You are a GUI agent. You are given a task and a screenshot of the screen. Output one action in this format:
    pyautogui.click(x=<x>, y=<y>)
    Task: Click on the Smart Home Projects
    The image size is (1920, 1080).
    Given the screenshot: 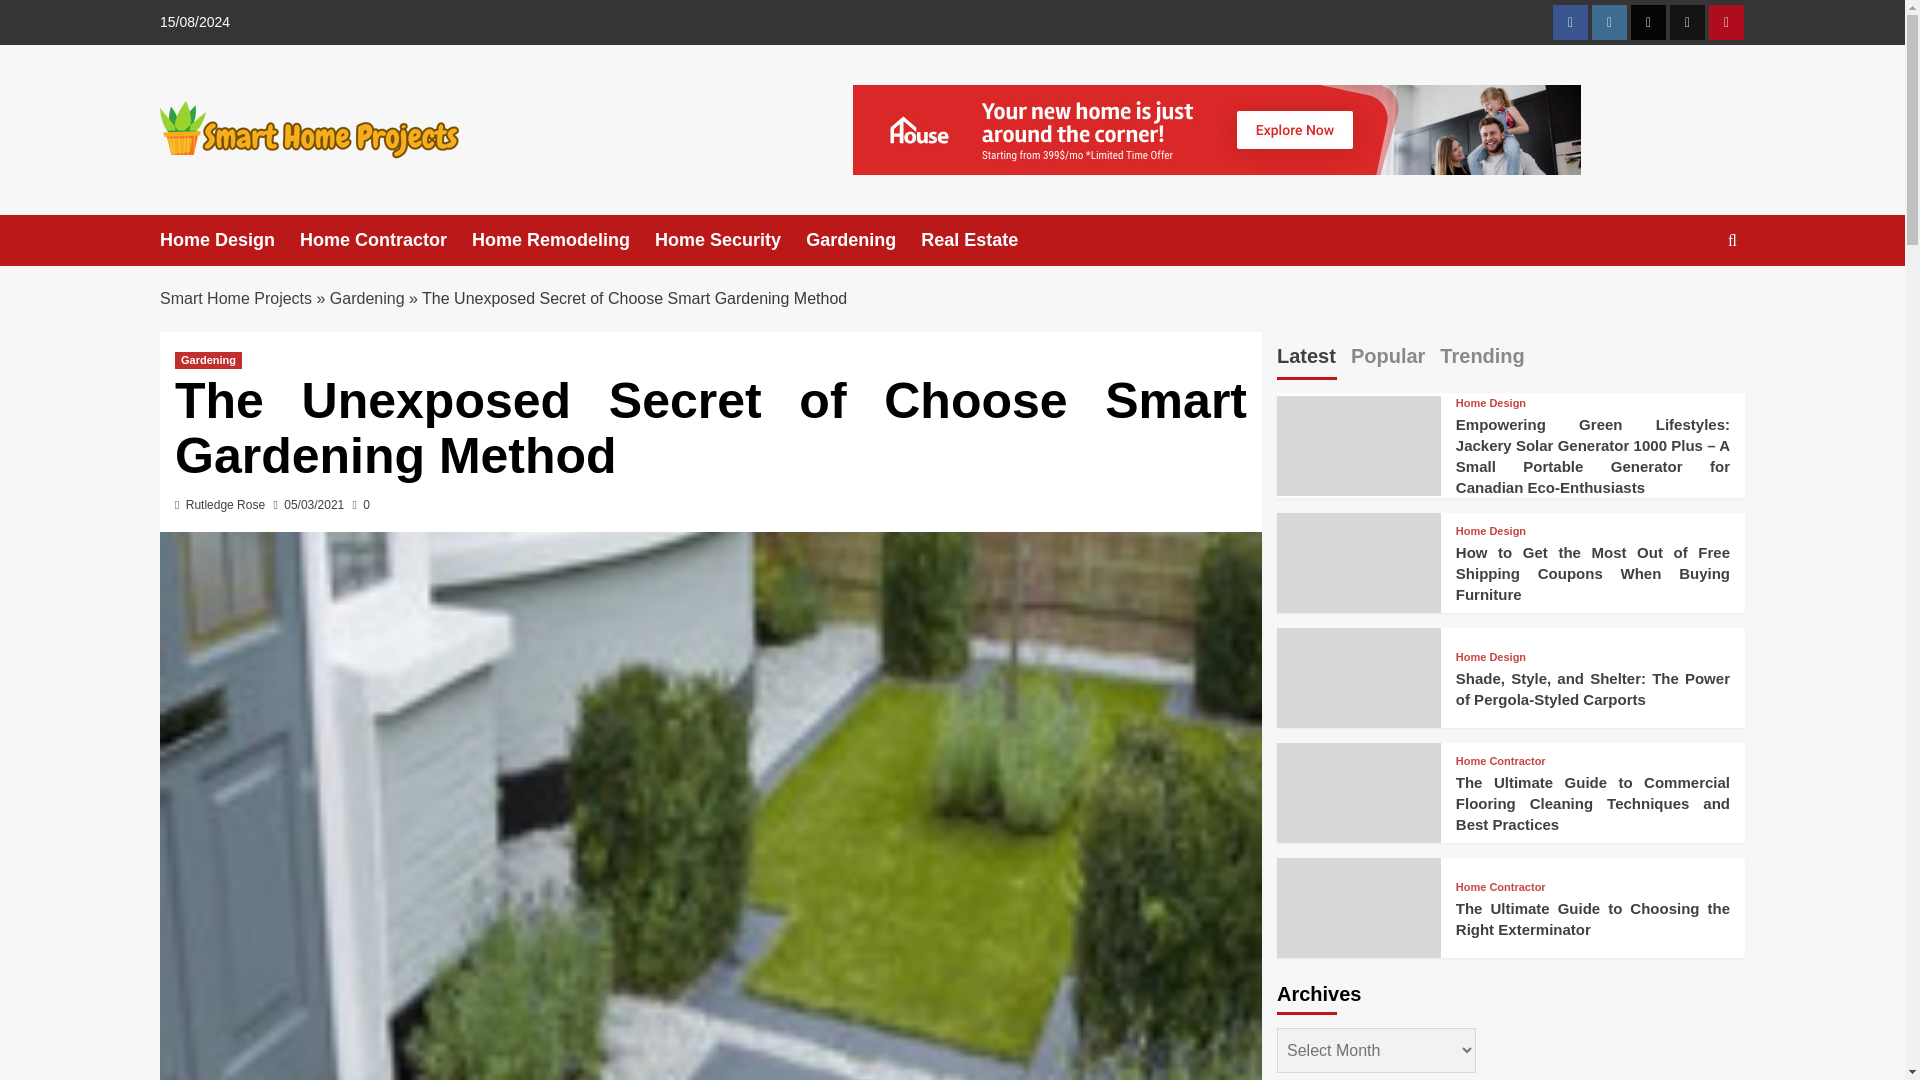 What is the action you would take?
    pyautogui.click(x=235, y=298)
    